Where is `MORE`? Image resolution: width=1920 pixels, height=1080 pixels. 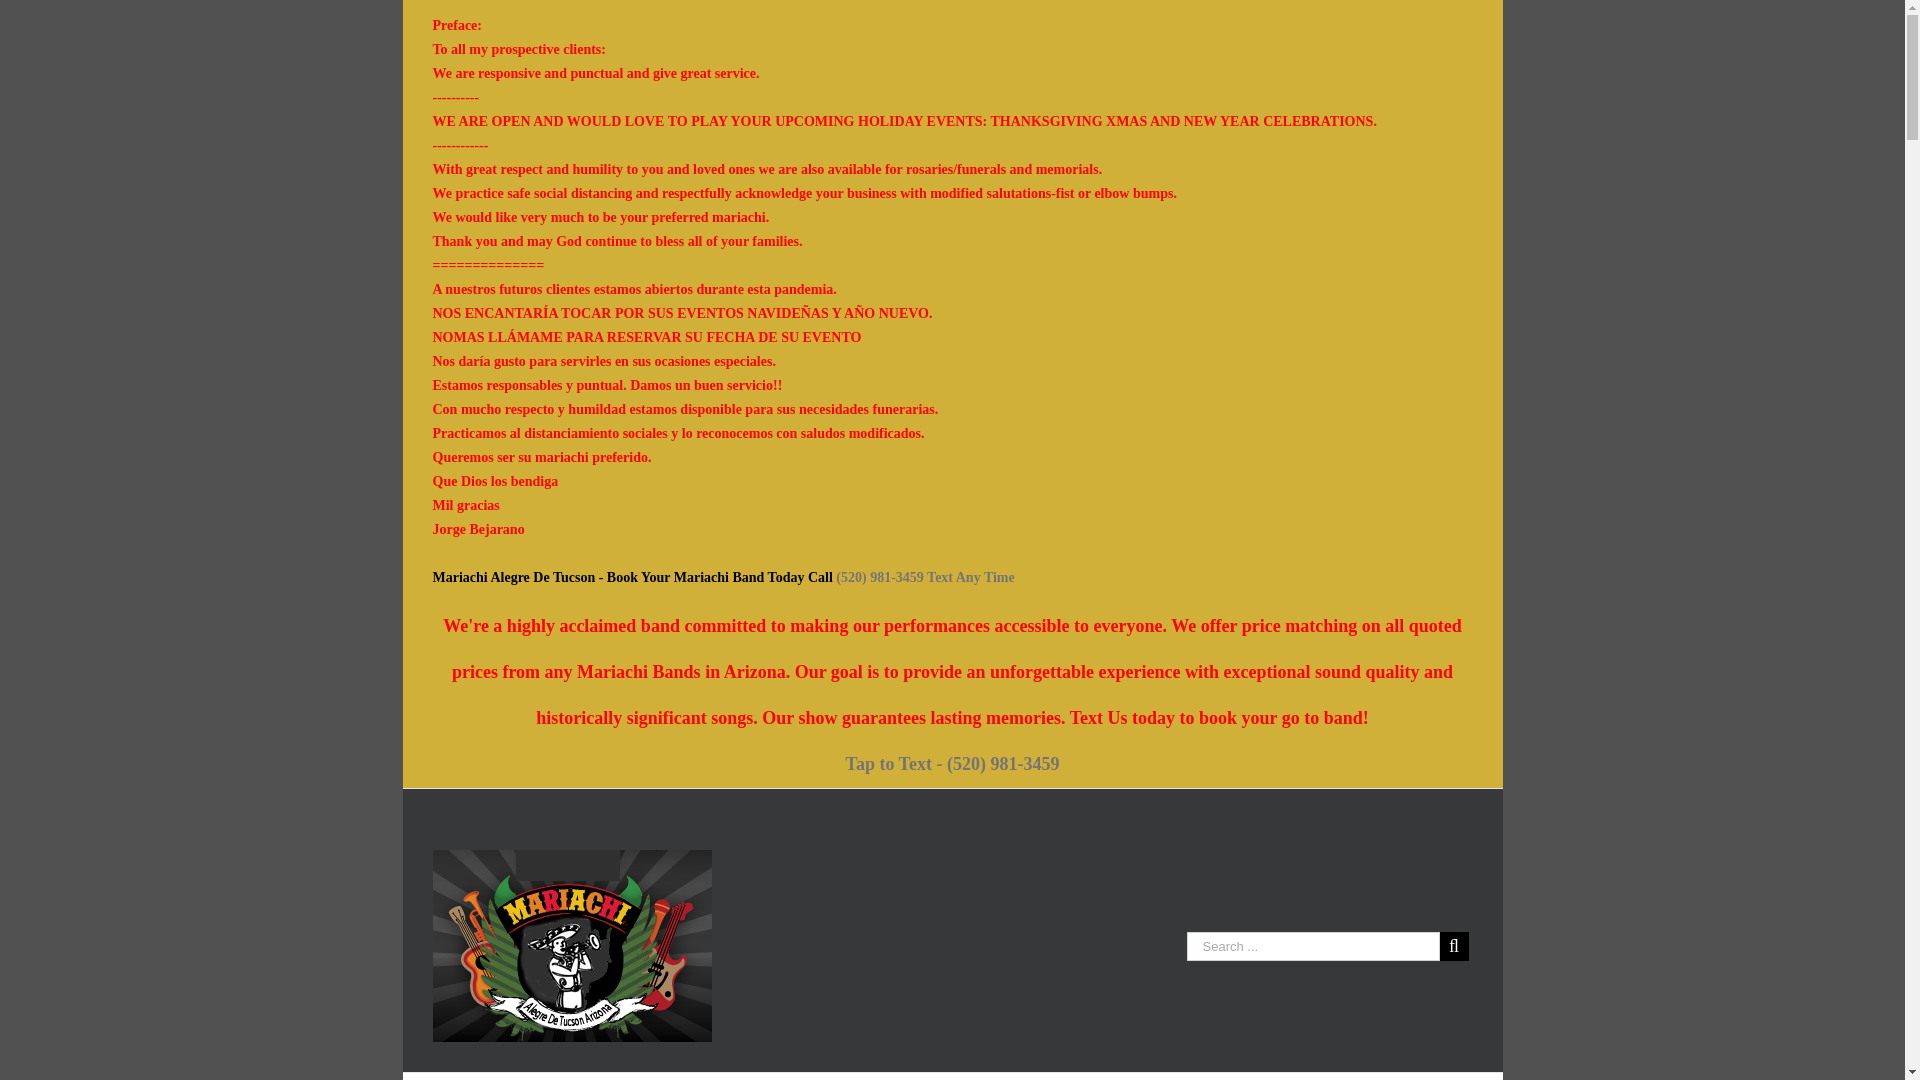
MORE is located at coordinates (1038, 1076).